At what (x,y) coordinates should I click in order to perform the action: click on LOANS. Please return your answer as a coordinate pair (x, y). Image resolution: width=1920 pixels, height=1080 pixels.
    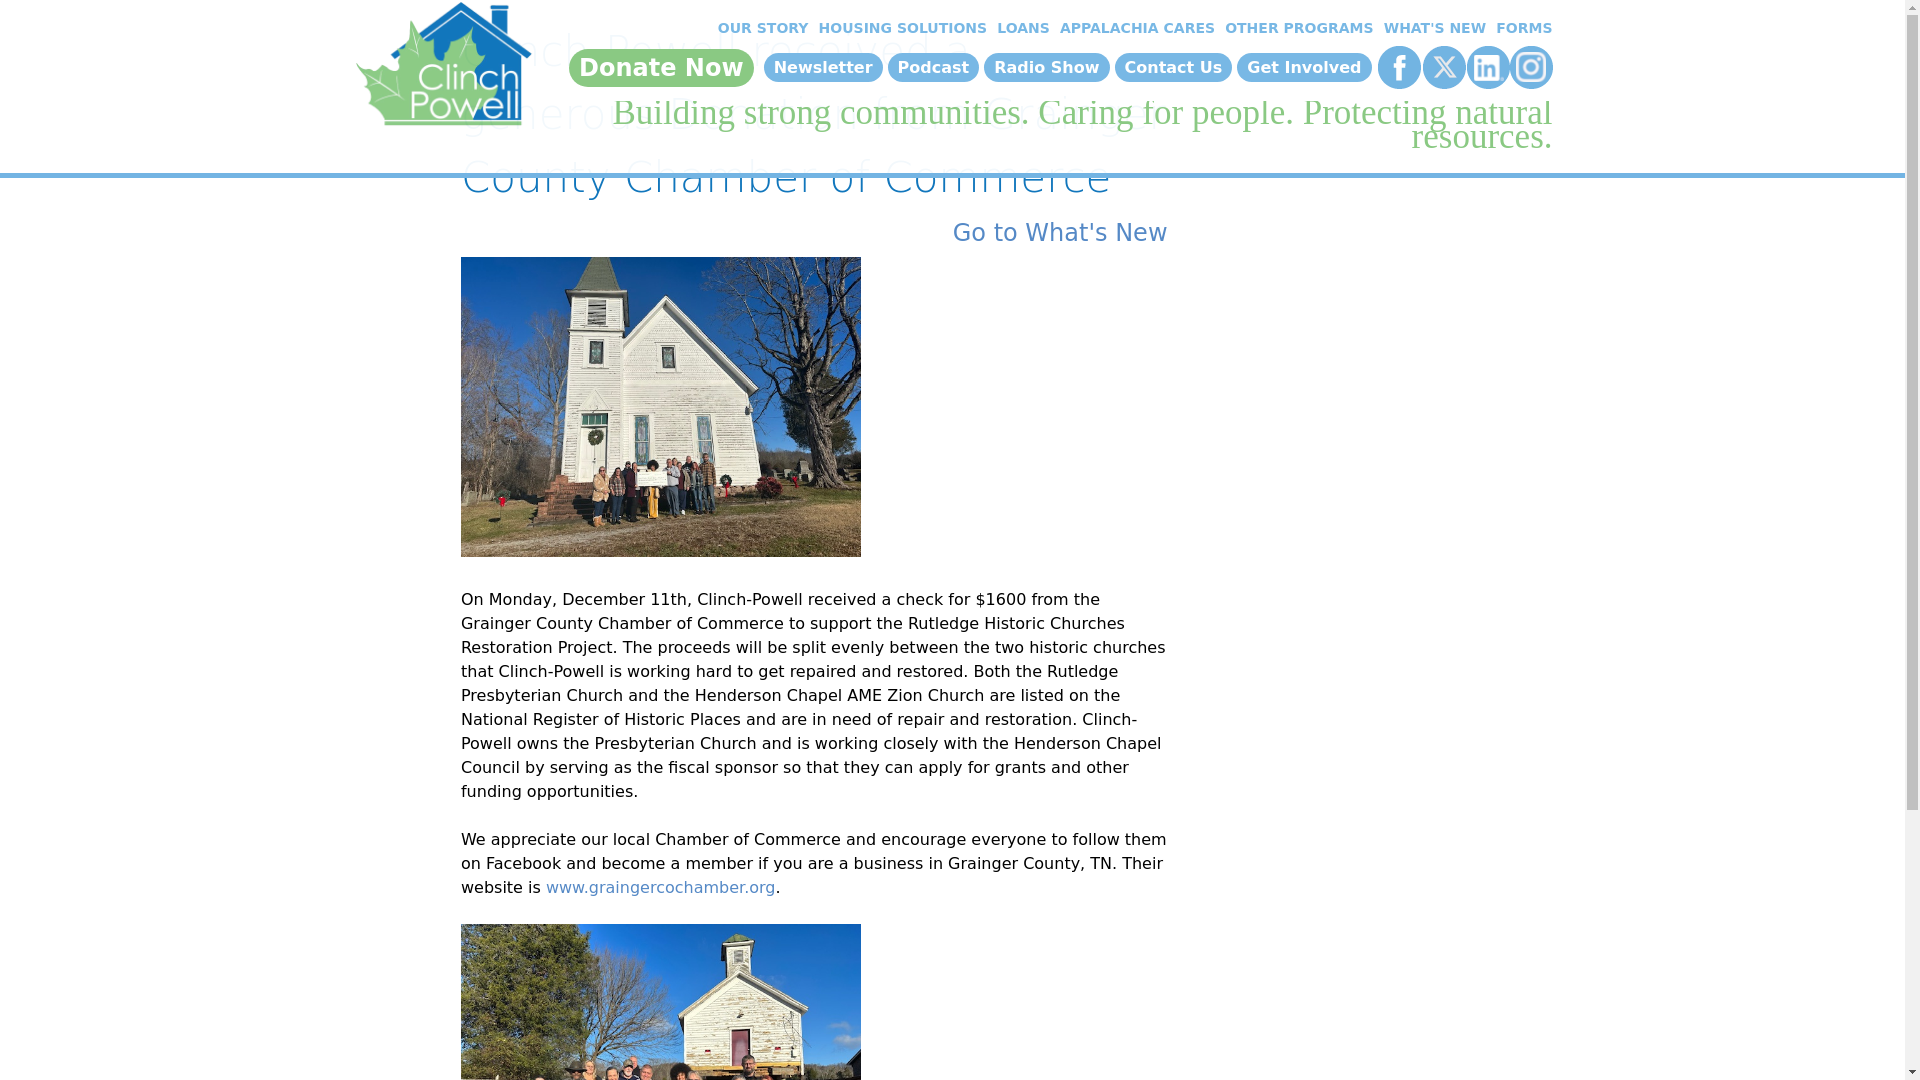
    Looking at the image, I should click on (1021, 28).